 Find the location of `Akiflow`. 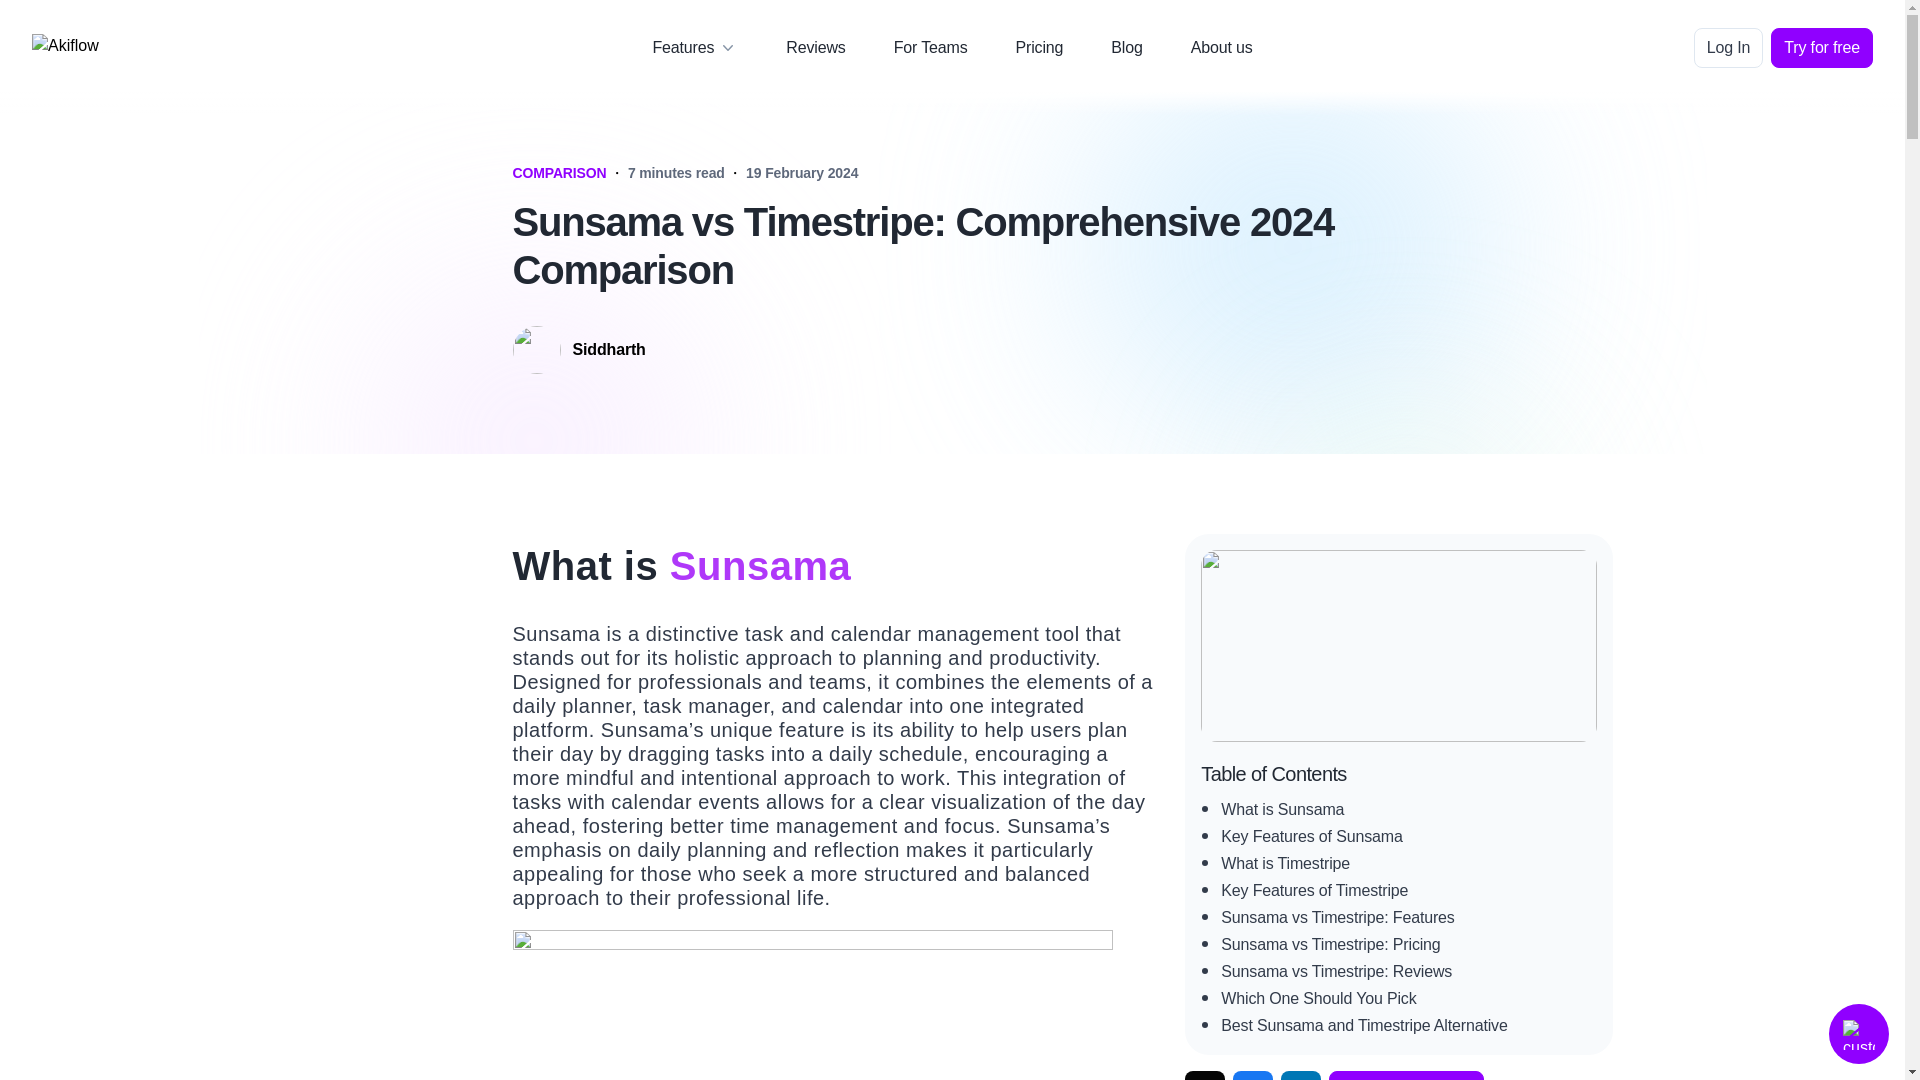

Akiflow is located at coordinates (120, 48).